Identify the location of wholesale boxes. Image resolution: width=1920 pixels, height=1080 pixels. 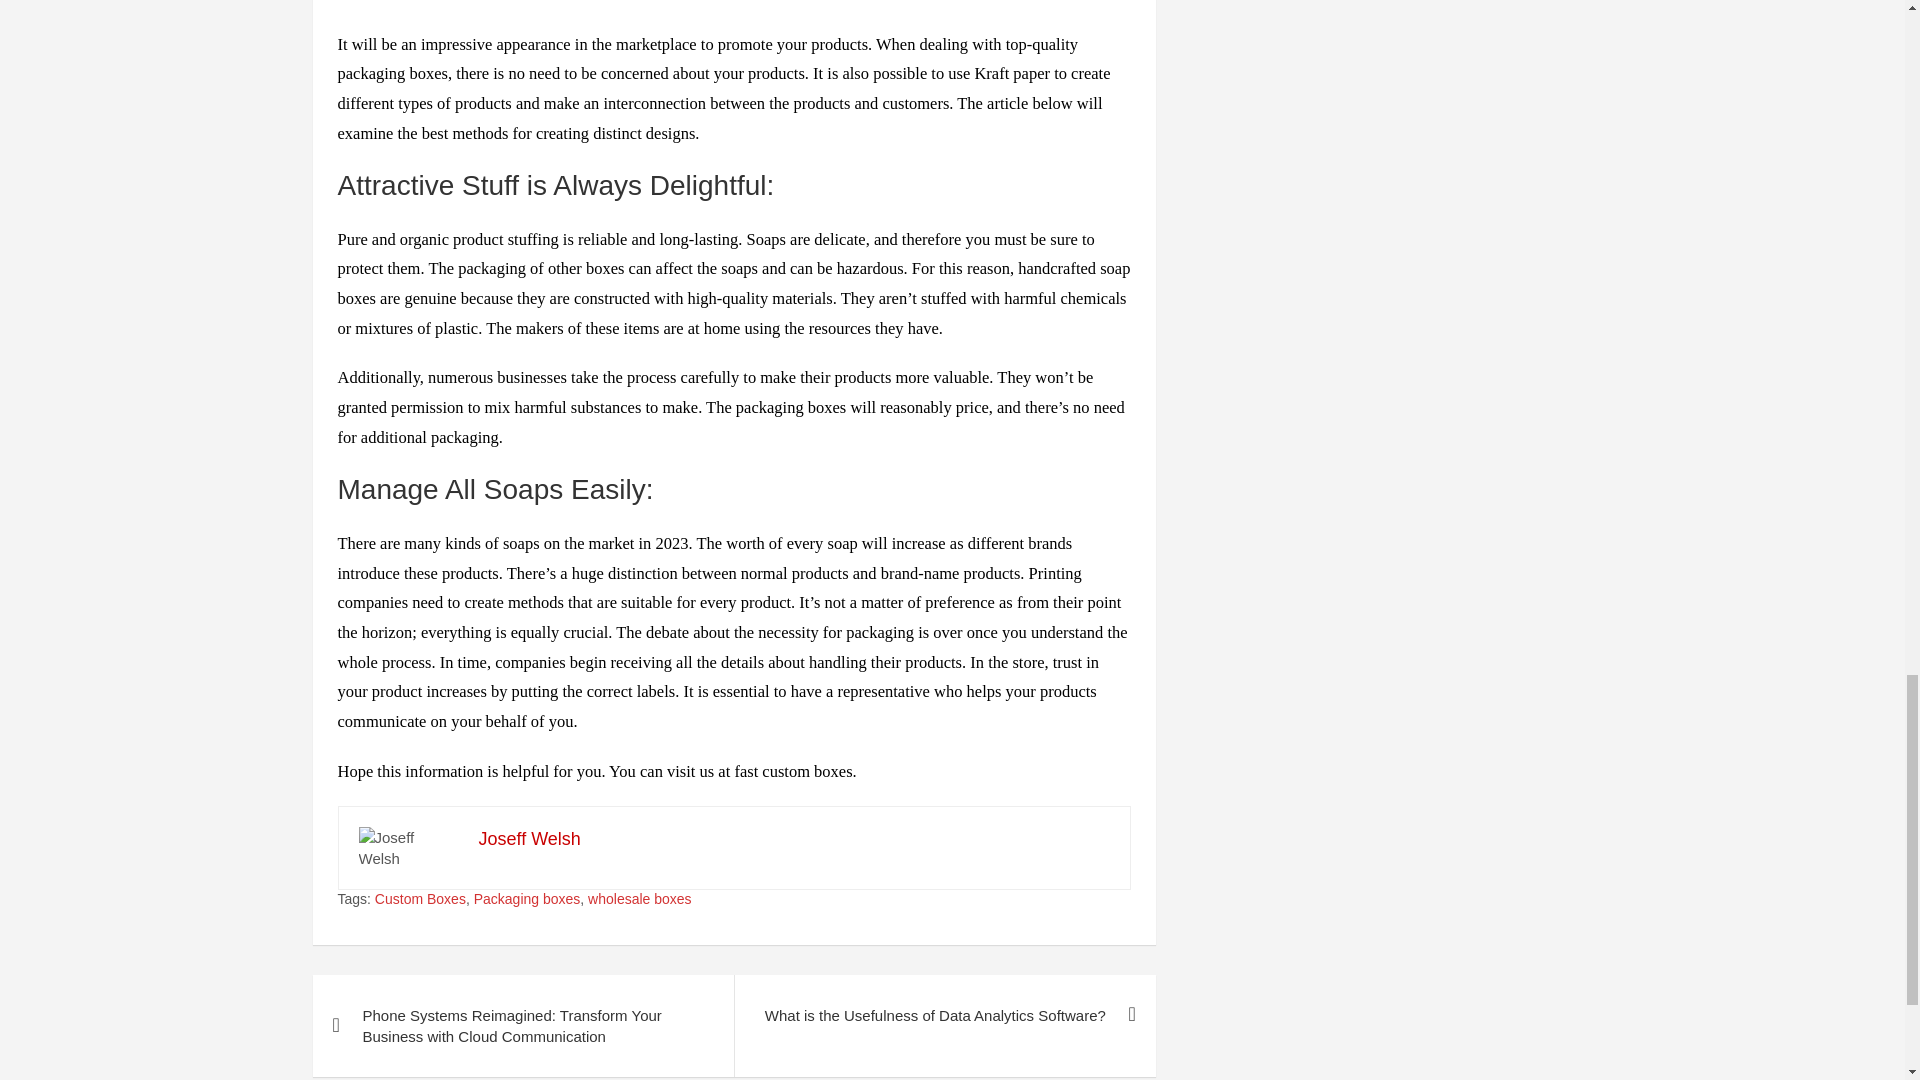
(639, 900).